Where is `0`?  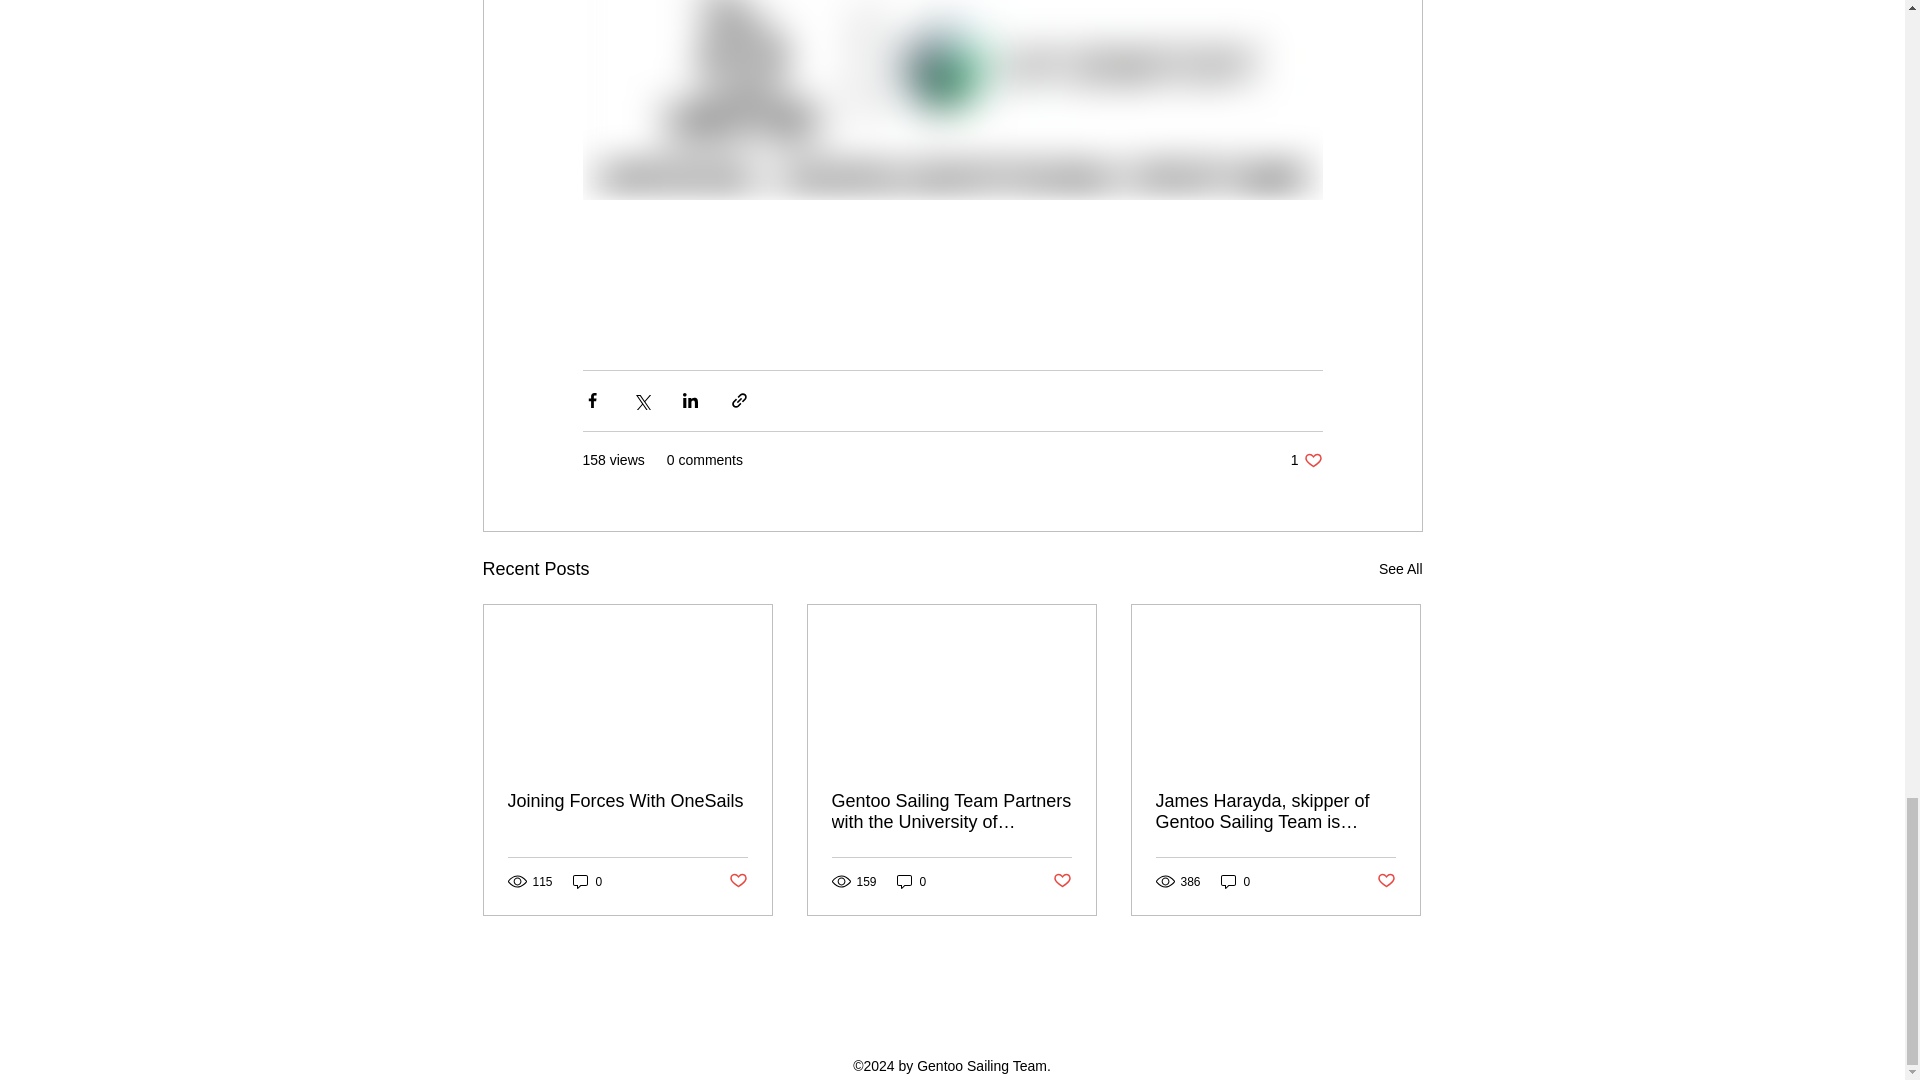
0 is located at coordinates (1236, 881).